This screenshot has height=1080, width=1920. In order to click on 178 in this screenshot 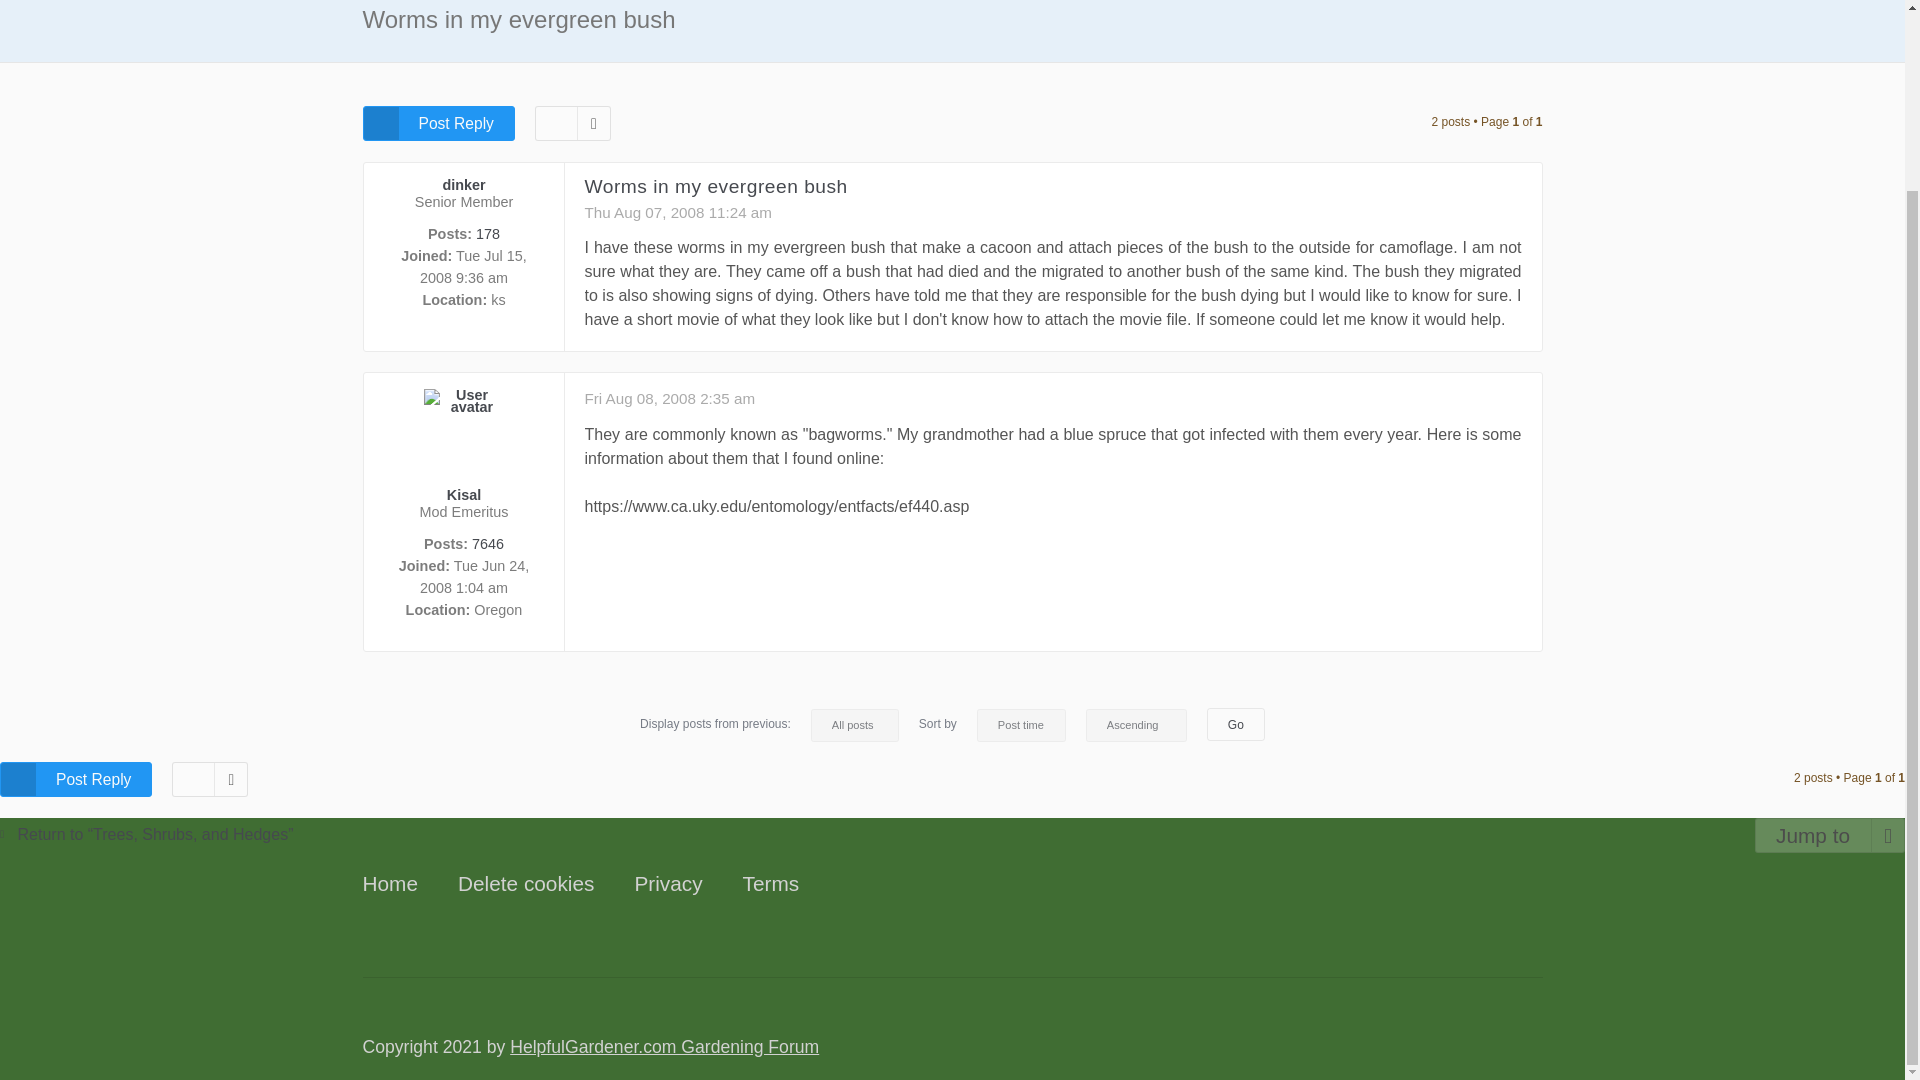, I will do `click(488, 233)`.